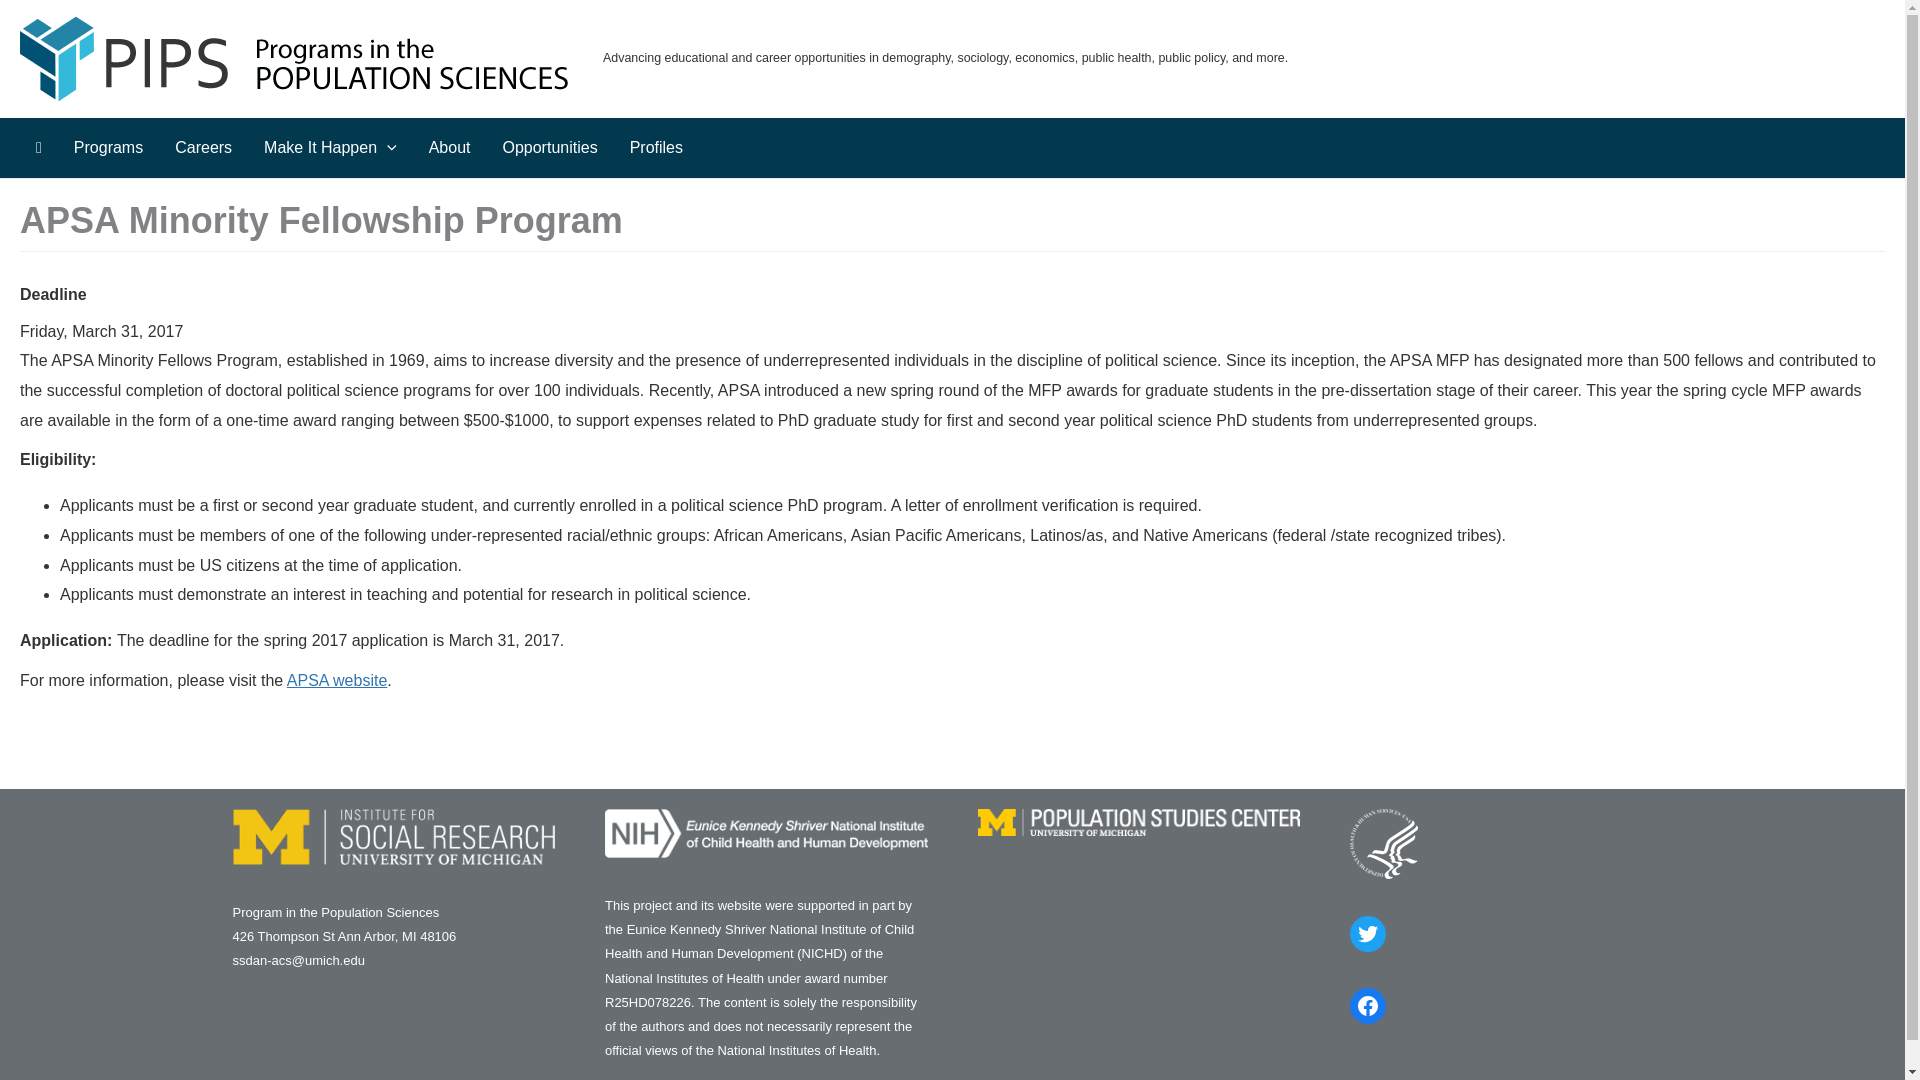 The image size is (1920, 1080). Describe the element at coordinates (1368, 933) in the screenshot. I see `Twitter` at that location.